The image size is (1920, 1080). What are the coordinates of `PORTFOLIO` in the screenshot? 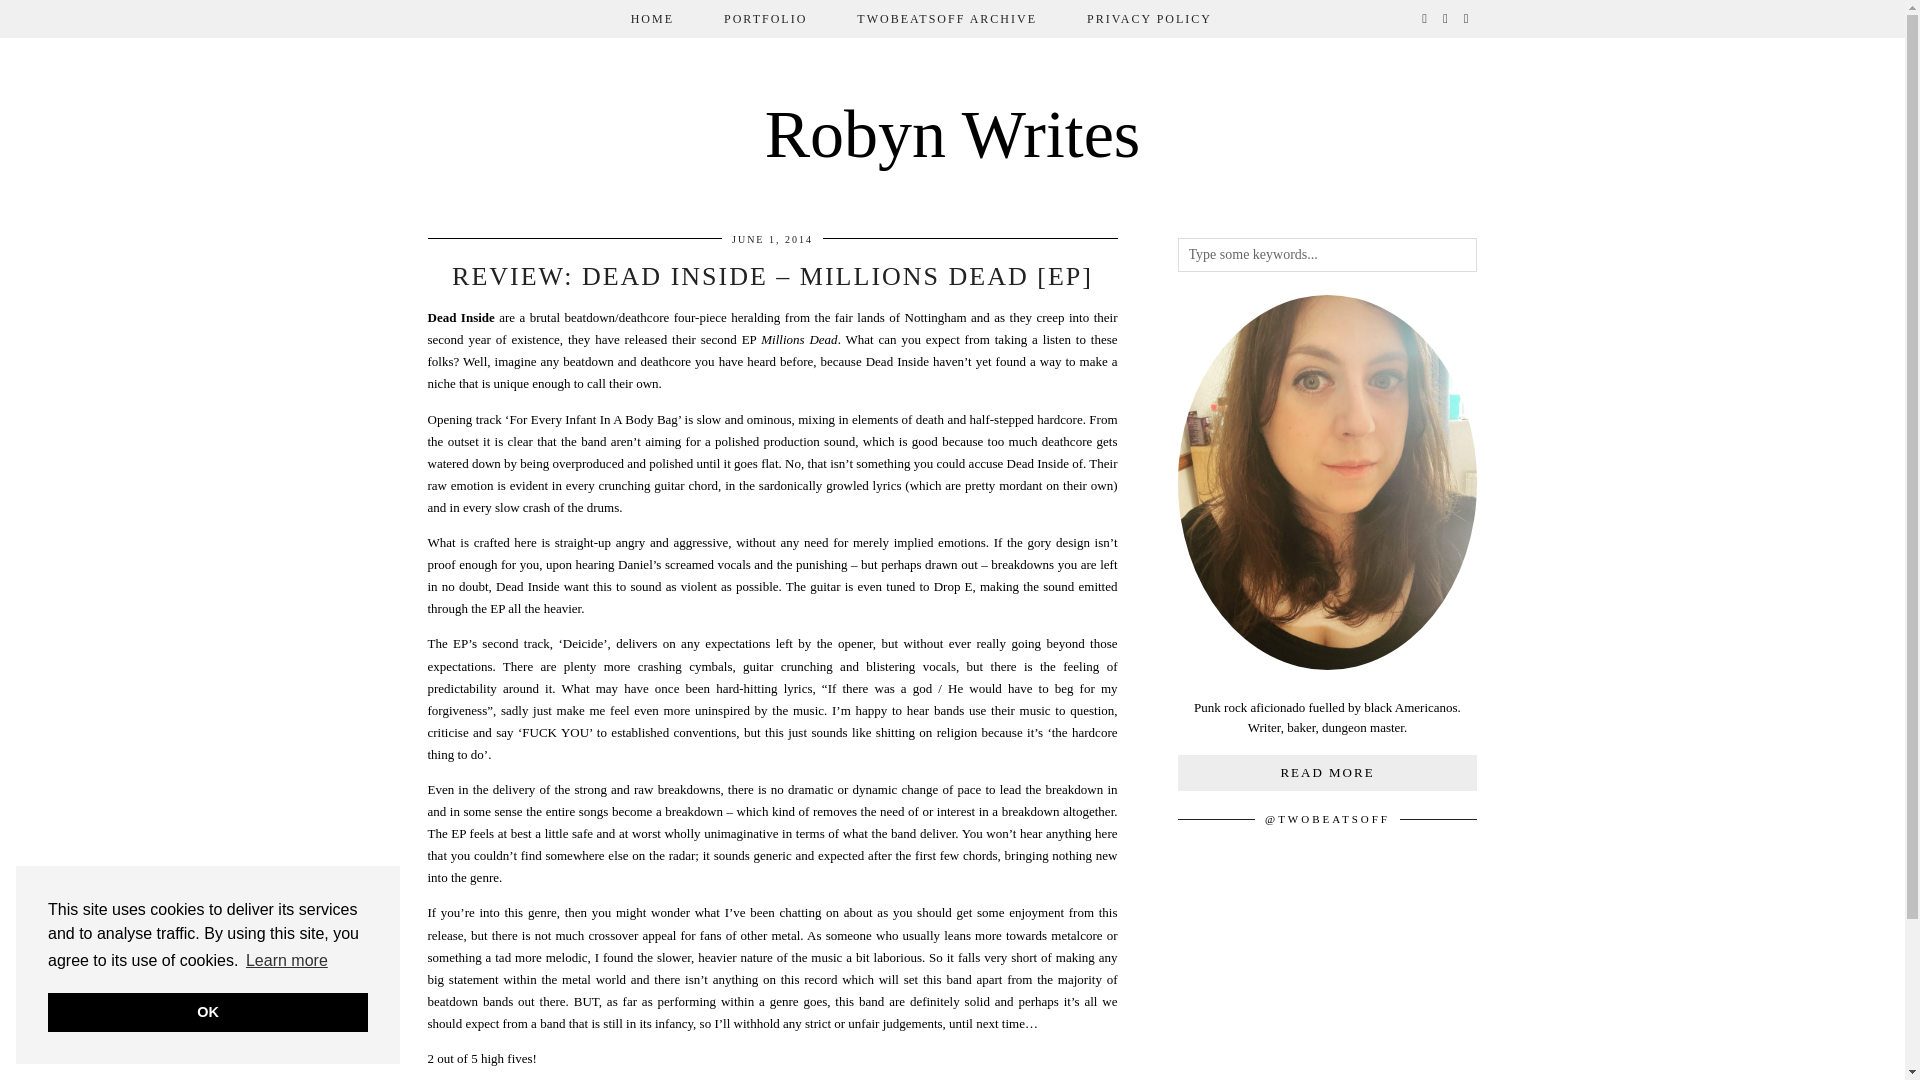 It's located at (764, 18).